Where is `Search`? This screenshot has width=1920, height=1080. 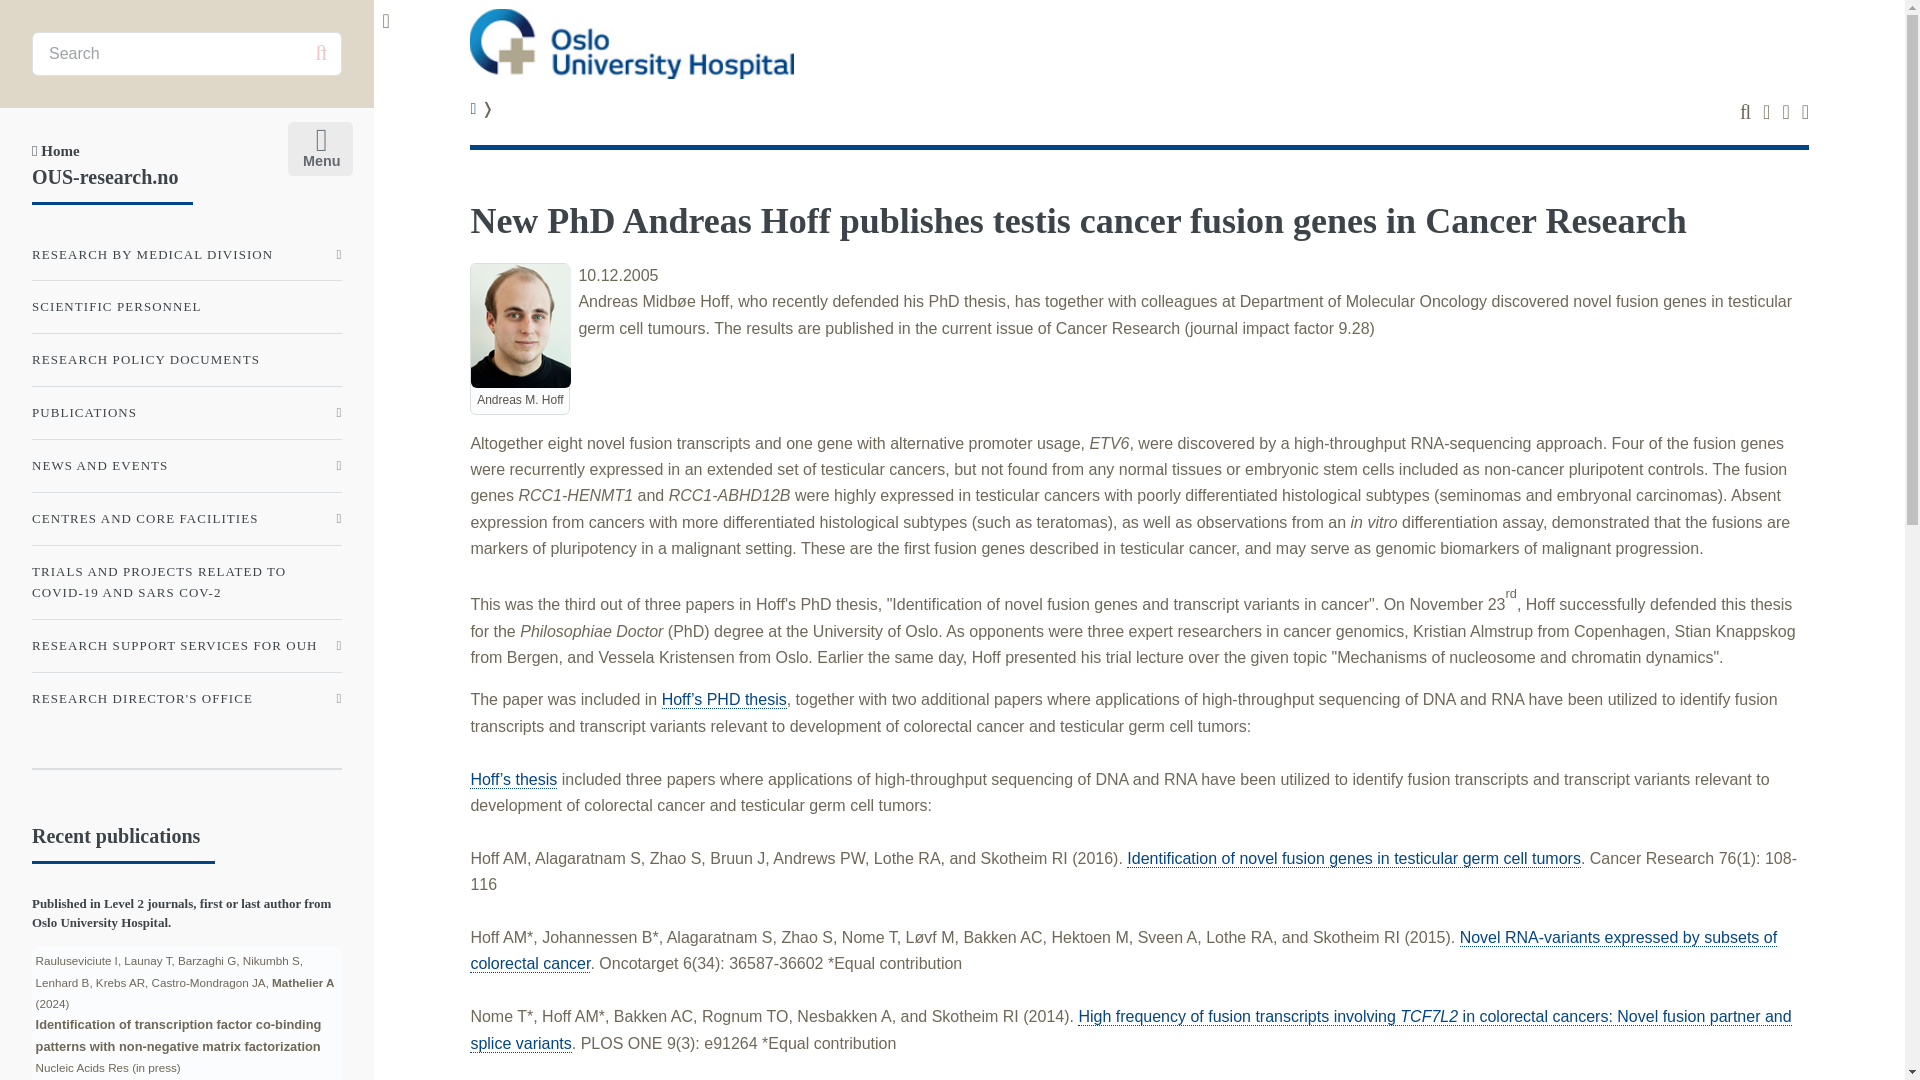 Search is located at coordinates (320, 53).